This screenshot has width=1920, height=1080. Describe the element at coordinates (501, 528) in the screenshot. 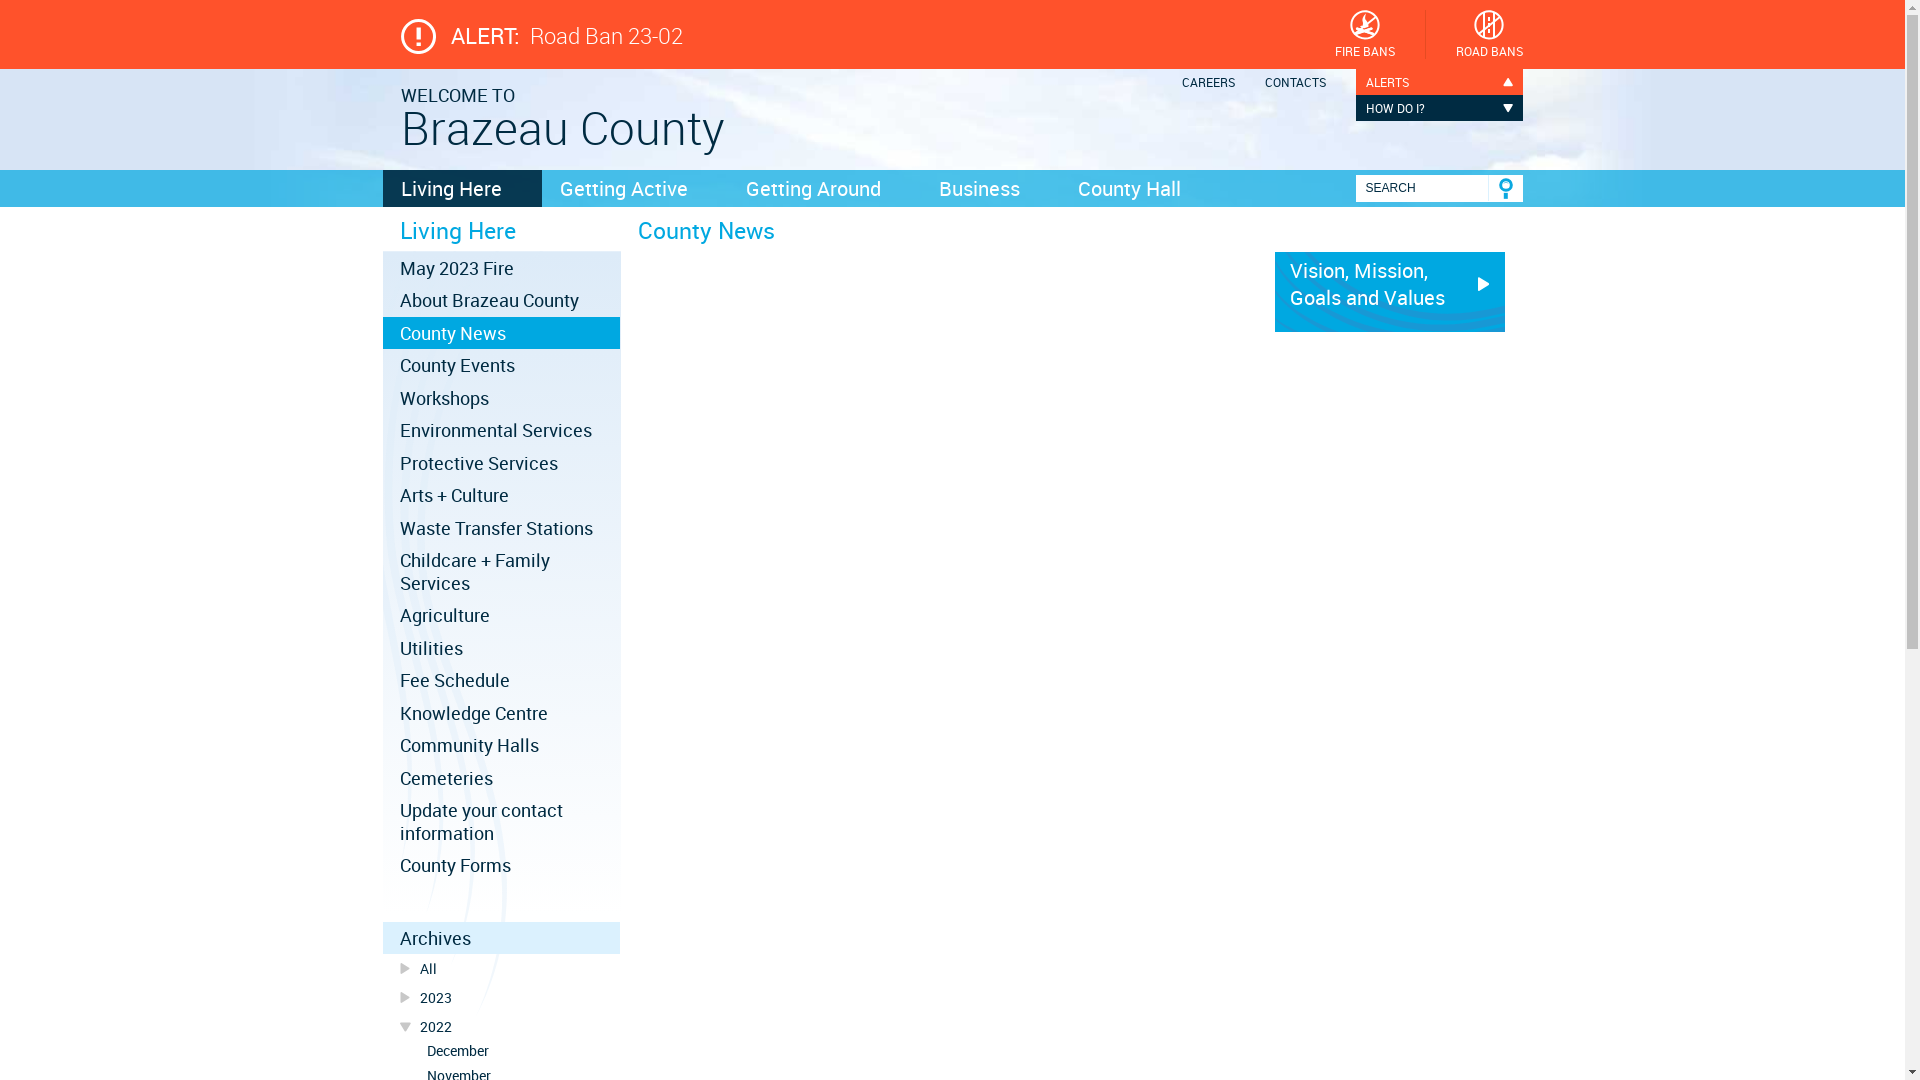

I see `Waste Transfer Stations` at that location.